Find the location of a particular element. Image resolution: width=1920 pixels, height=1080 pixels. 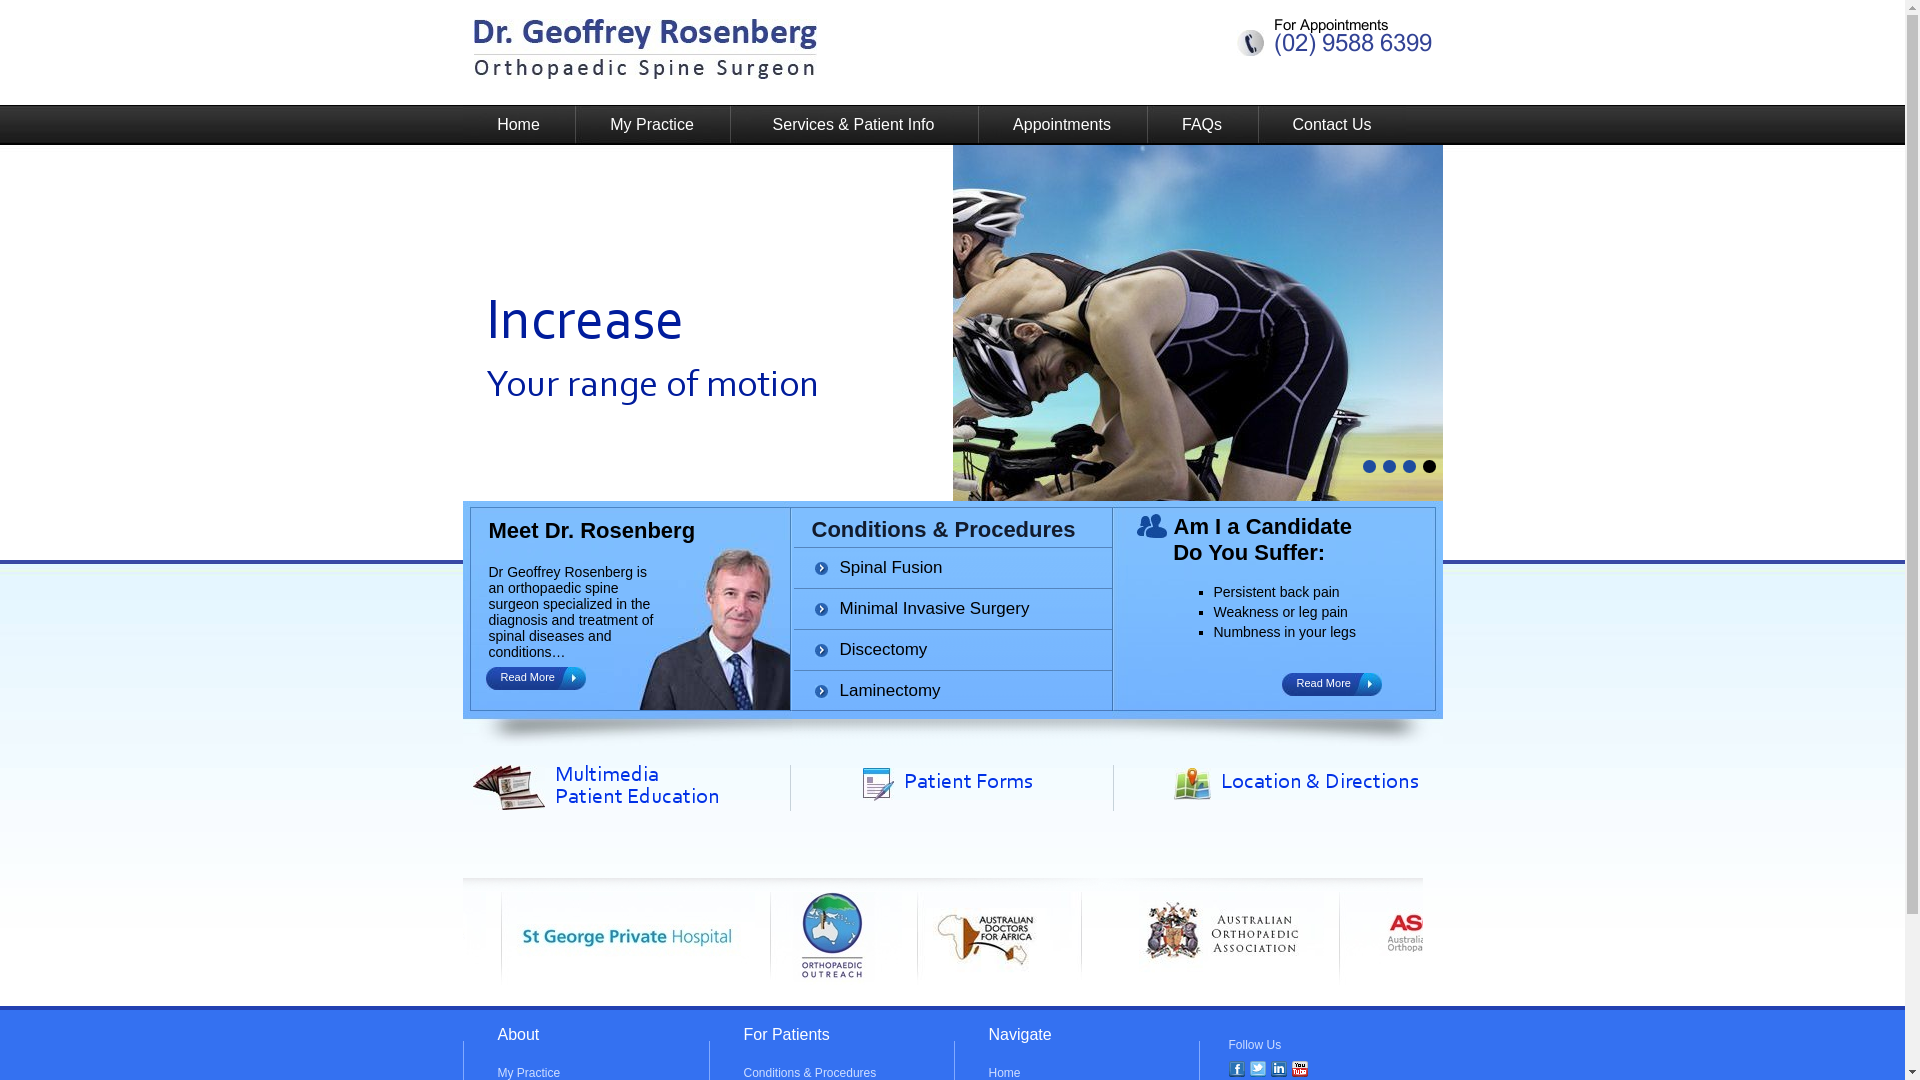

My Practice is located at coordinates (652, 125).